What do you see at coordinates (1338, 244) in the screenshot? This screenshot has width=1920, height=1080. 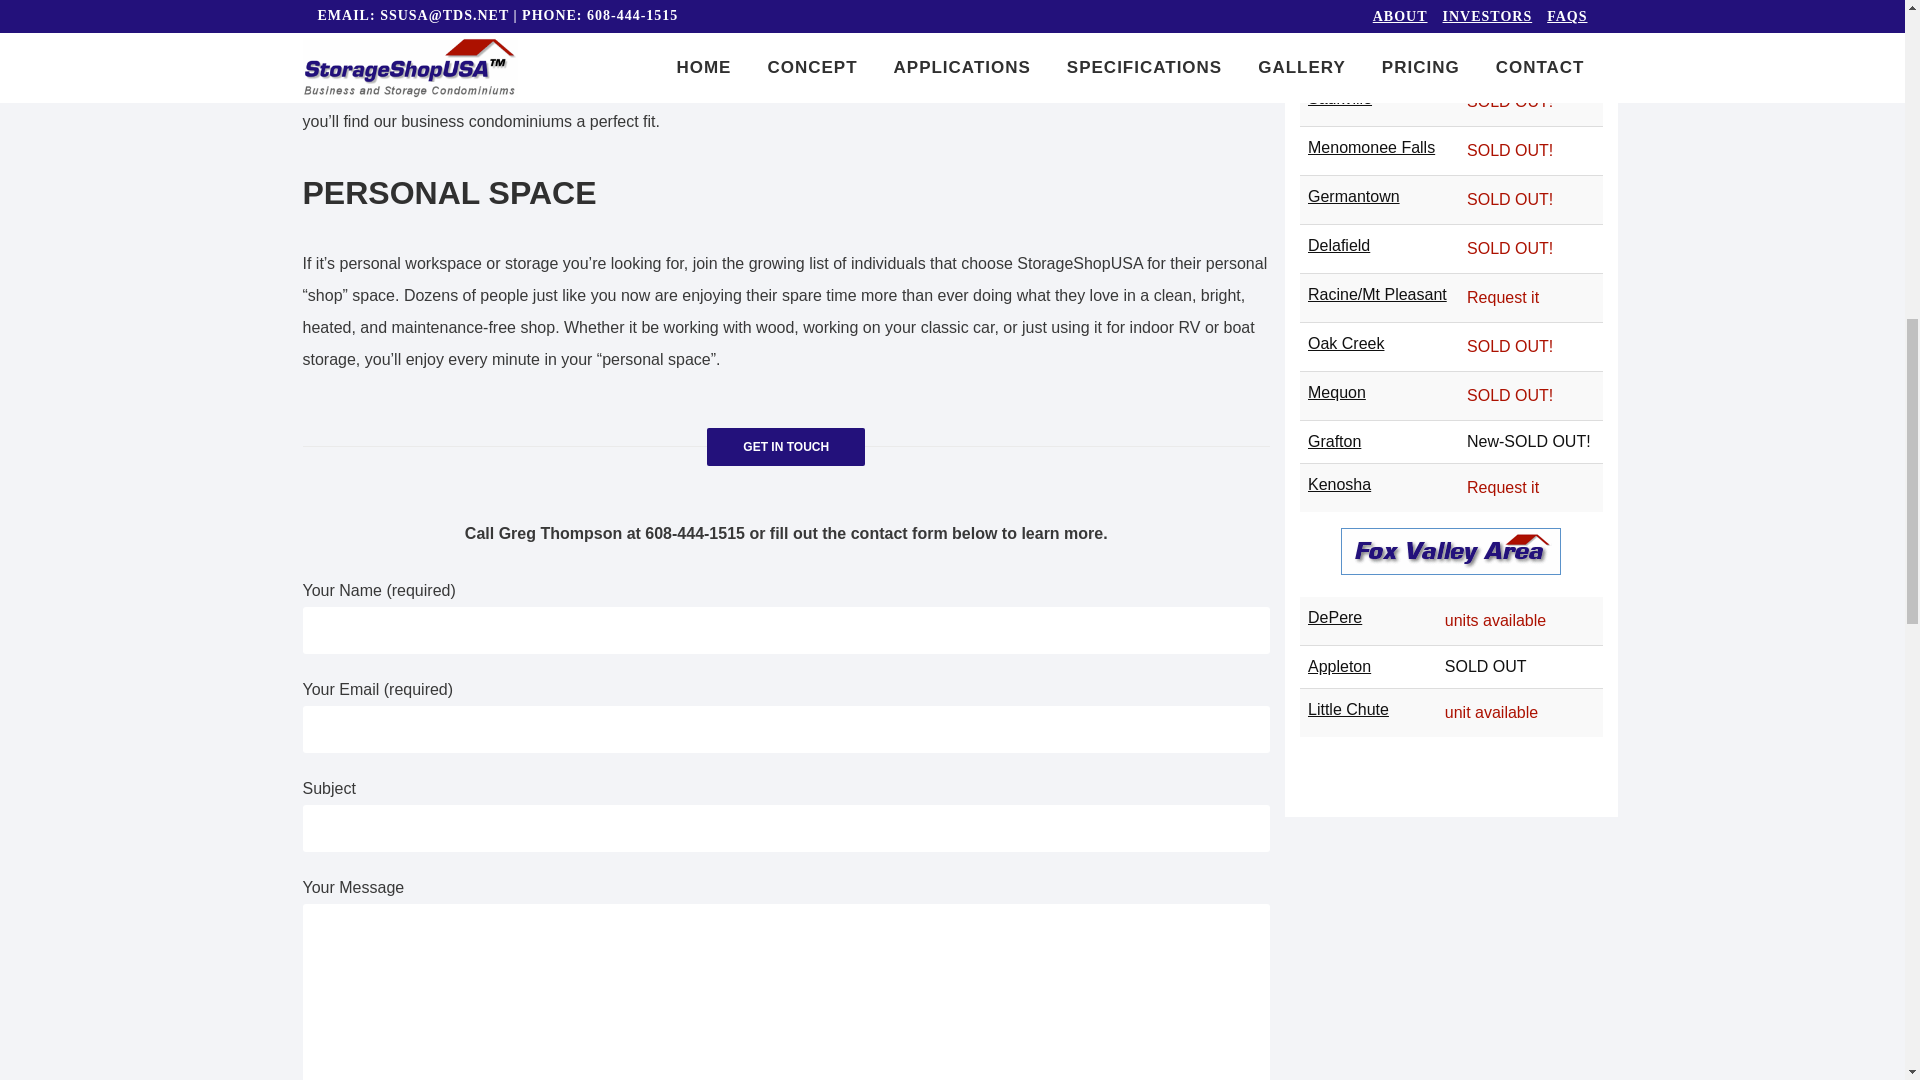 I see `Delafield` at bounding box center [1338, 244].